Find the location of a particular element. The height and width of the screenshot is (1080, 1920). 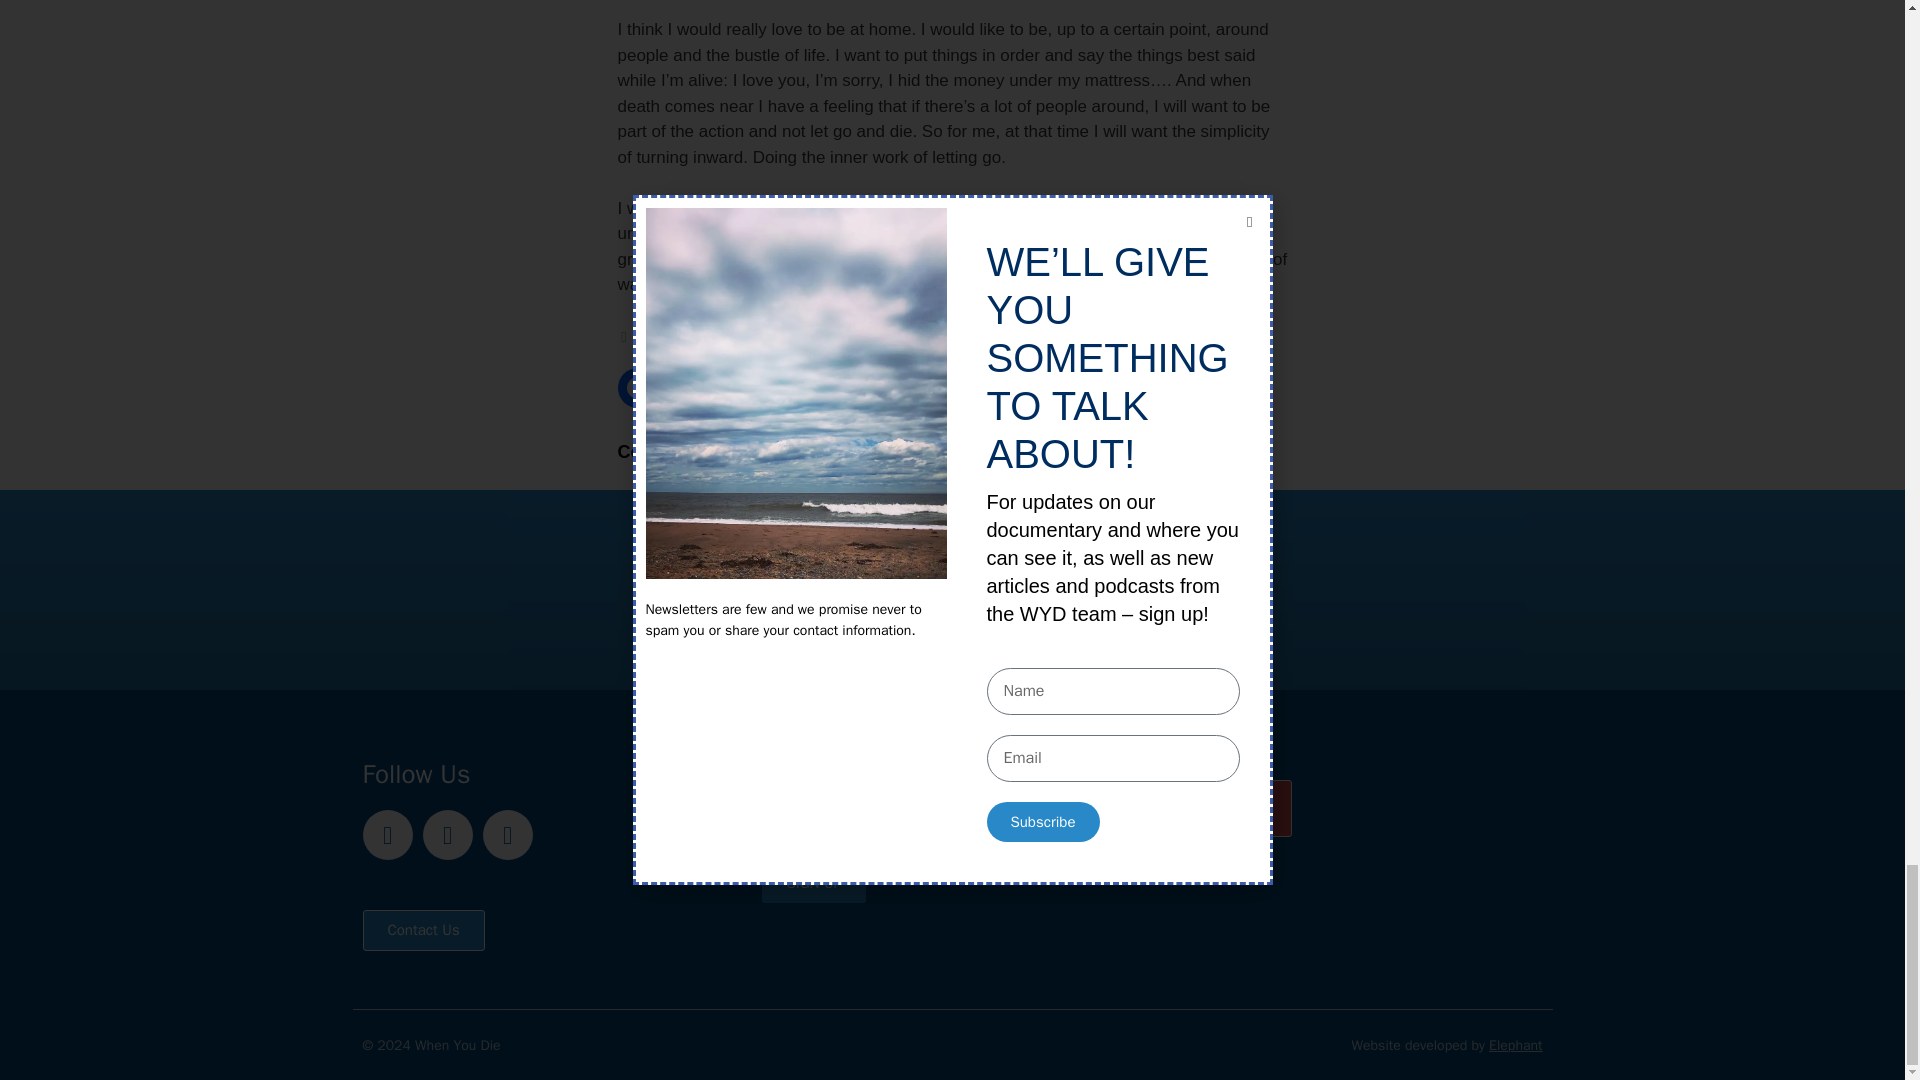

When You Die Project is located at coordinates (1141, 336).